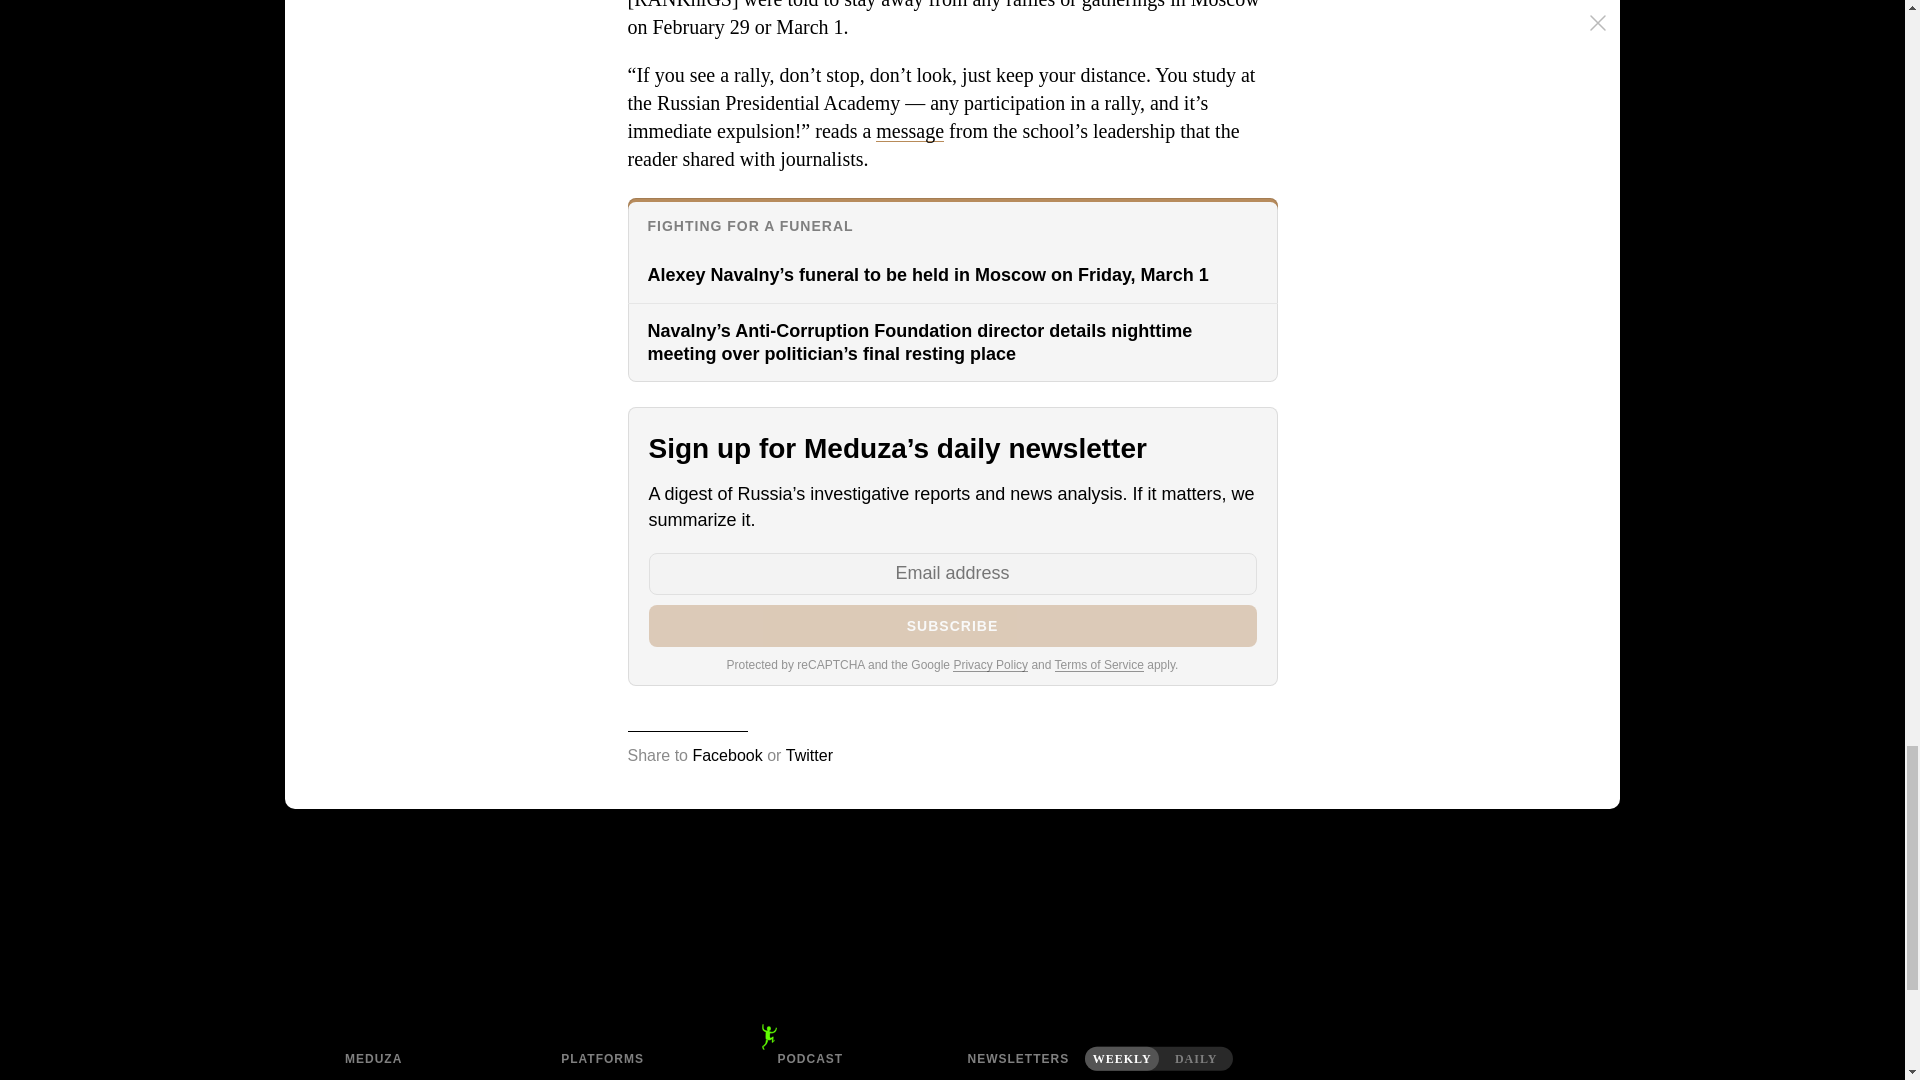 The image size is (1920, 1080). Describe the element at coordinates (640, 1076) in the screenshot. I see `Facebook` at that location.